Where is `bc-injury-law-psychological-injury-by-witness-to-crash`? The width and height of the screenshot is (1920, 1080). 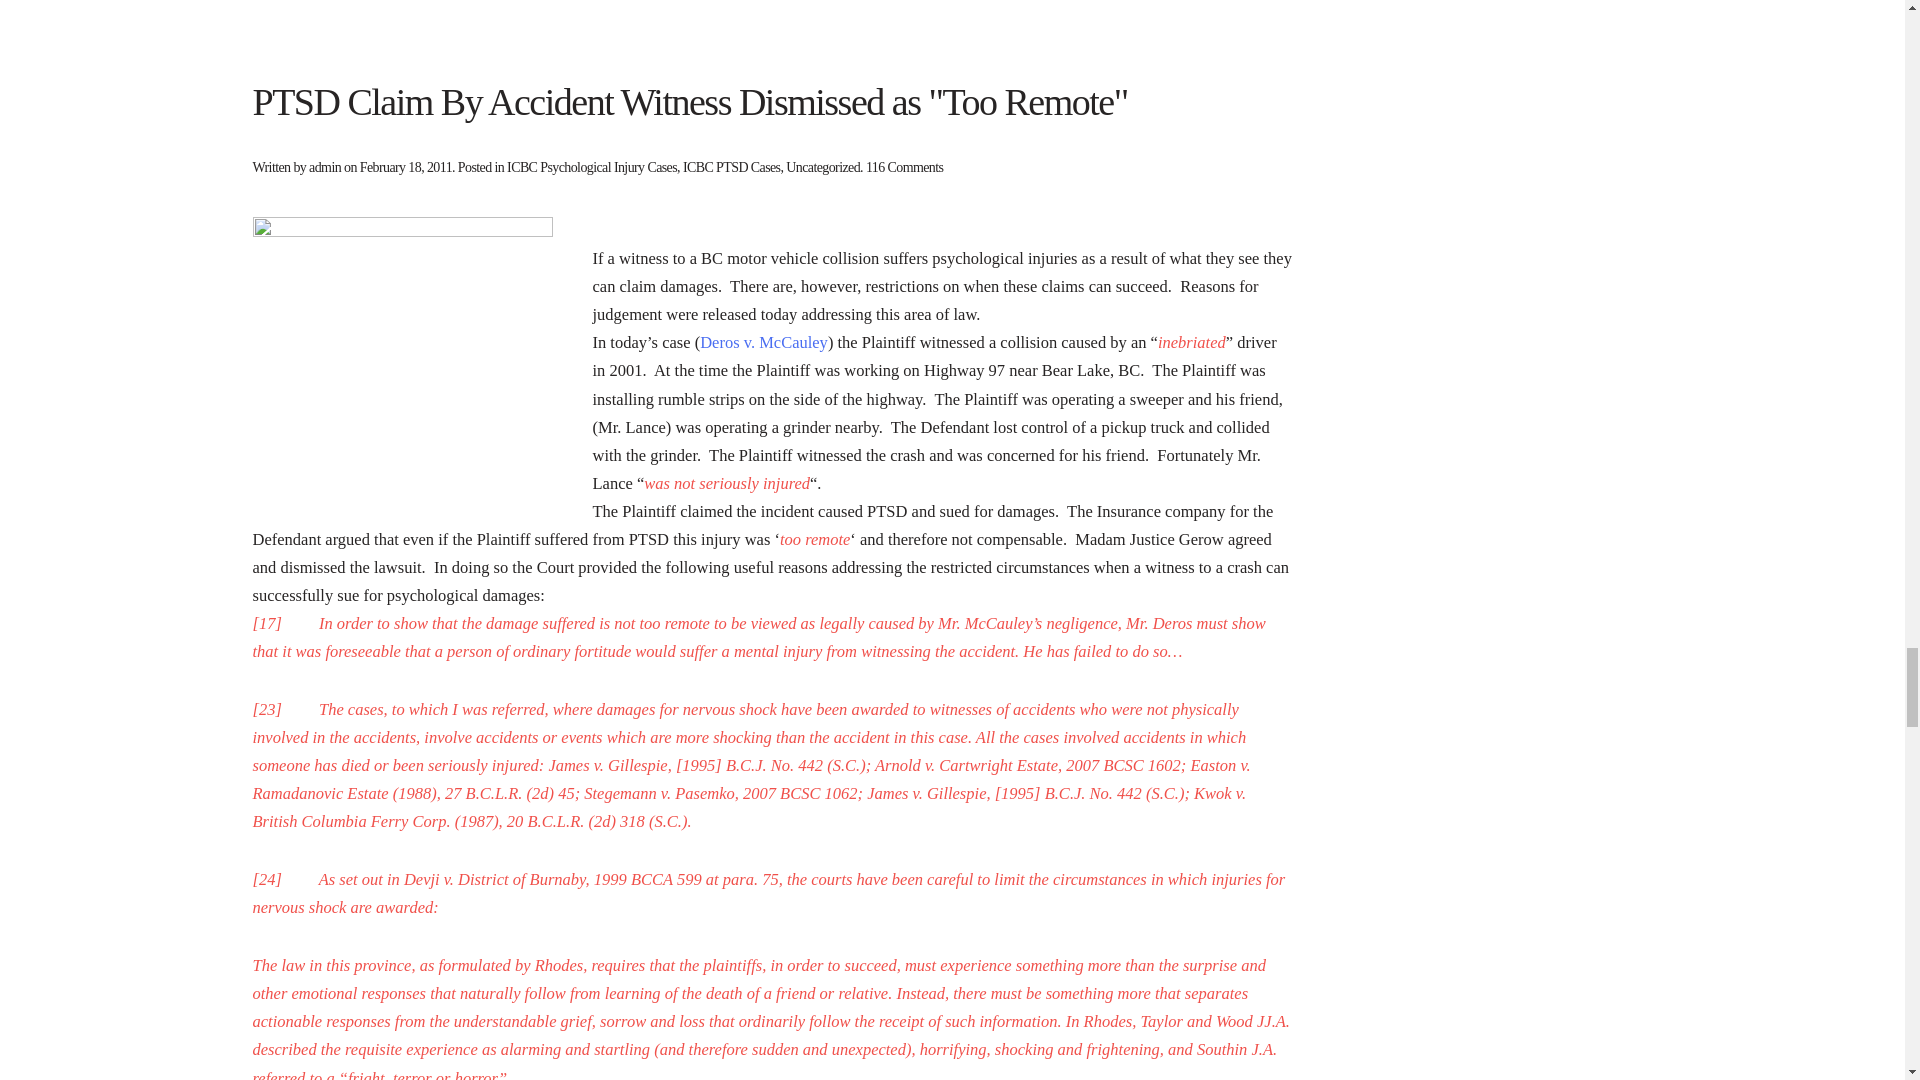 bc-injury-law-psychological-injury-by-witness-to-crash is located at coordinates (402, 367).